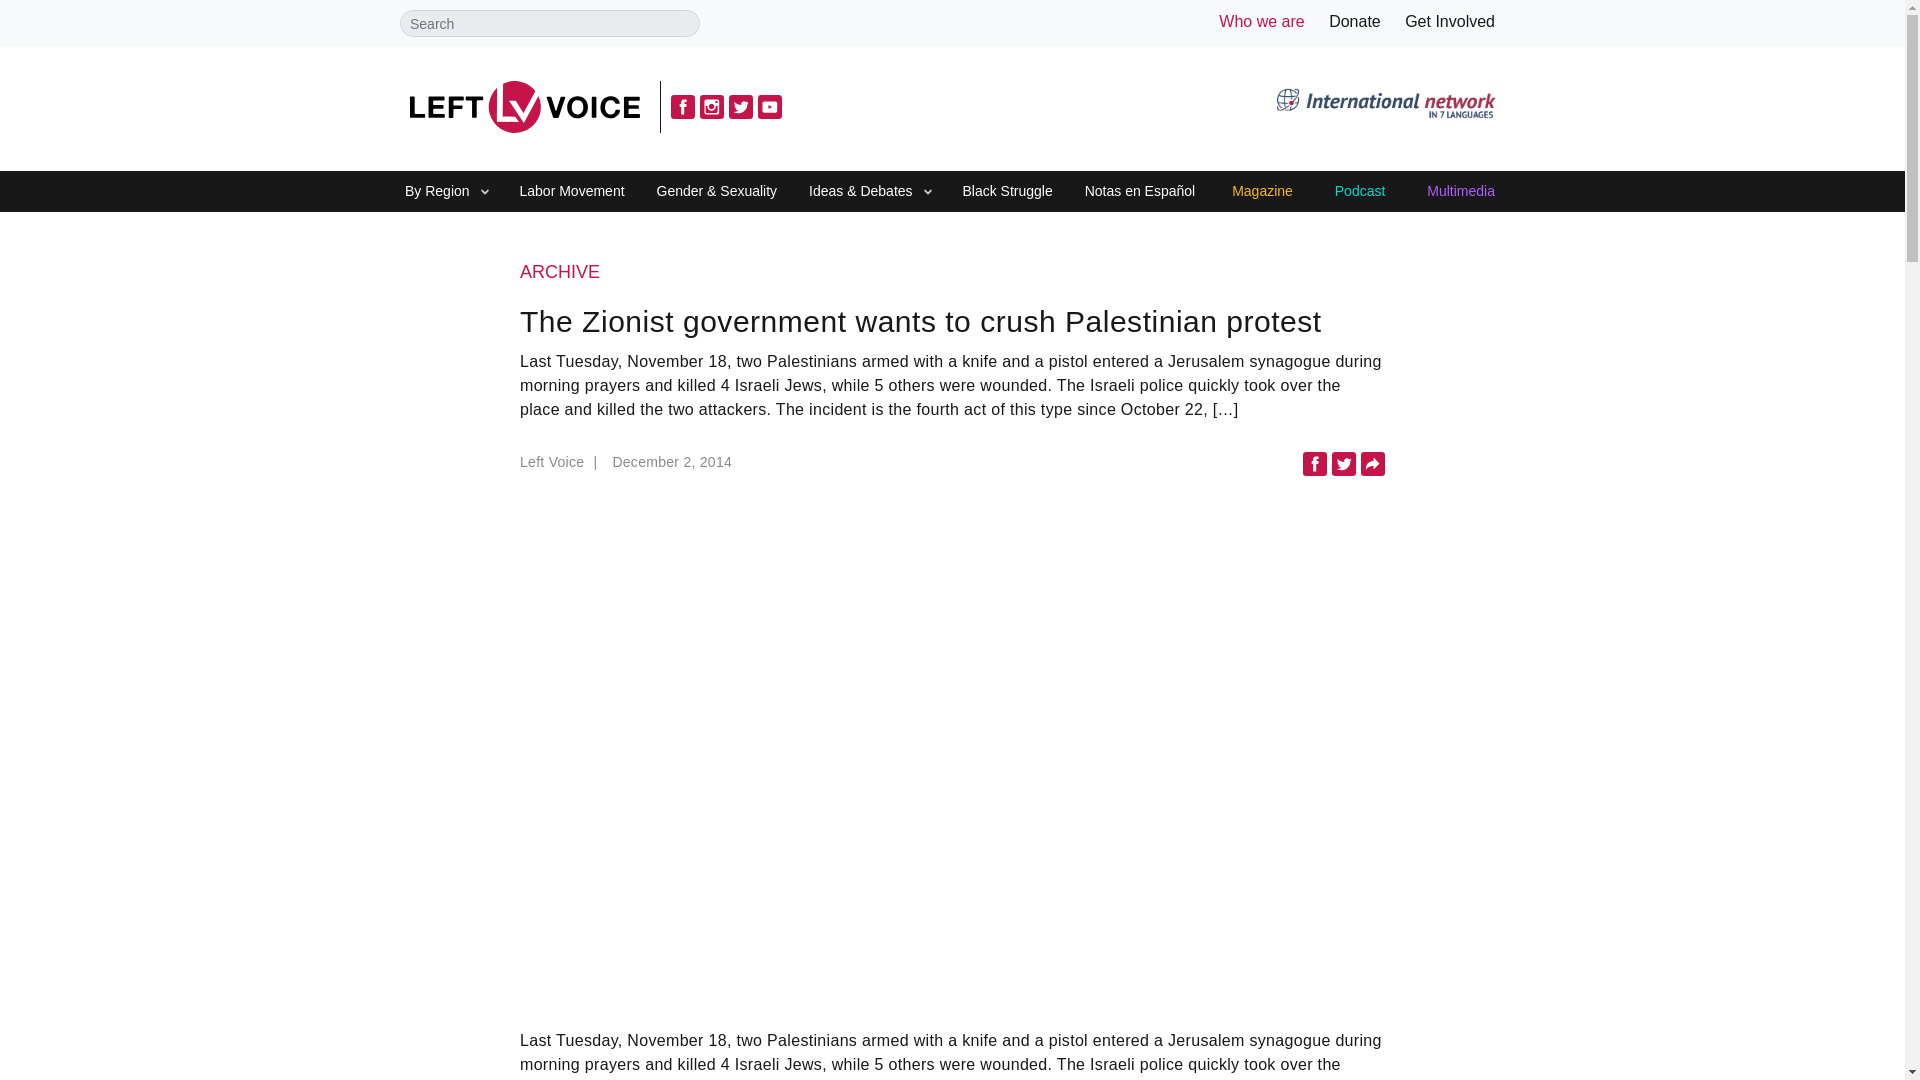  What do you see at coordinates (1262, 192) in the screenshot?
I see `Magazine` at bounding box center [1262, 192].